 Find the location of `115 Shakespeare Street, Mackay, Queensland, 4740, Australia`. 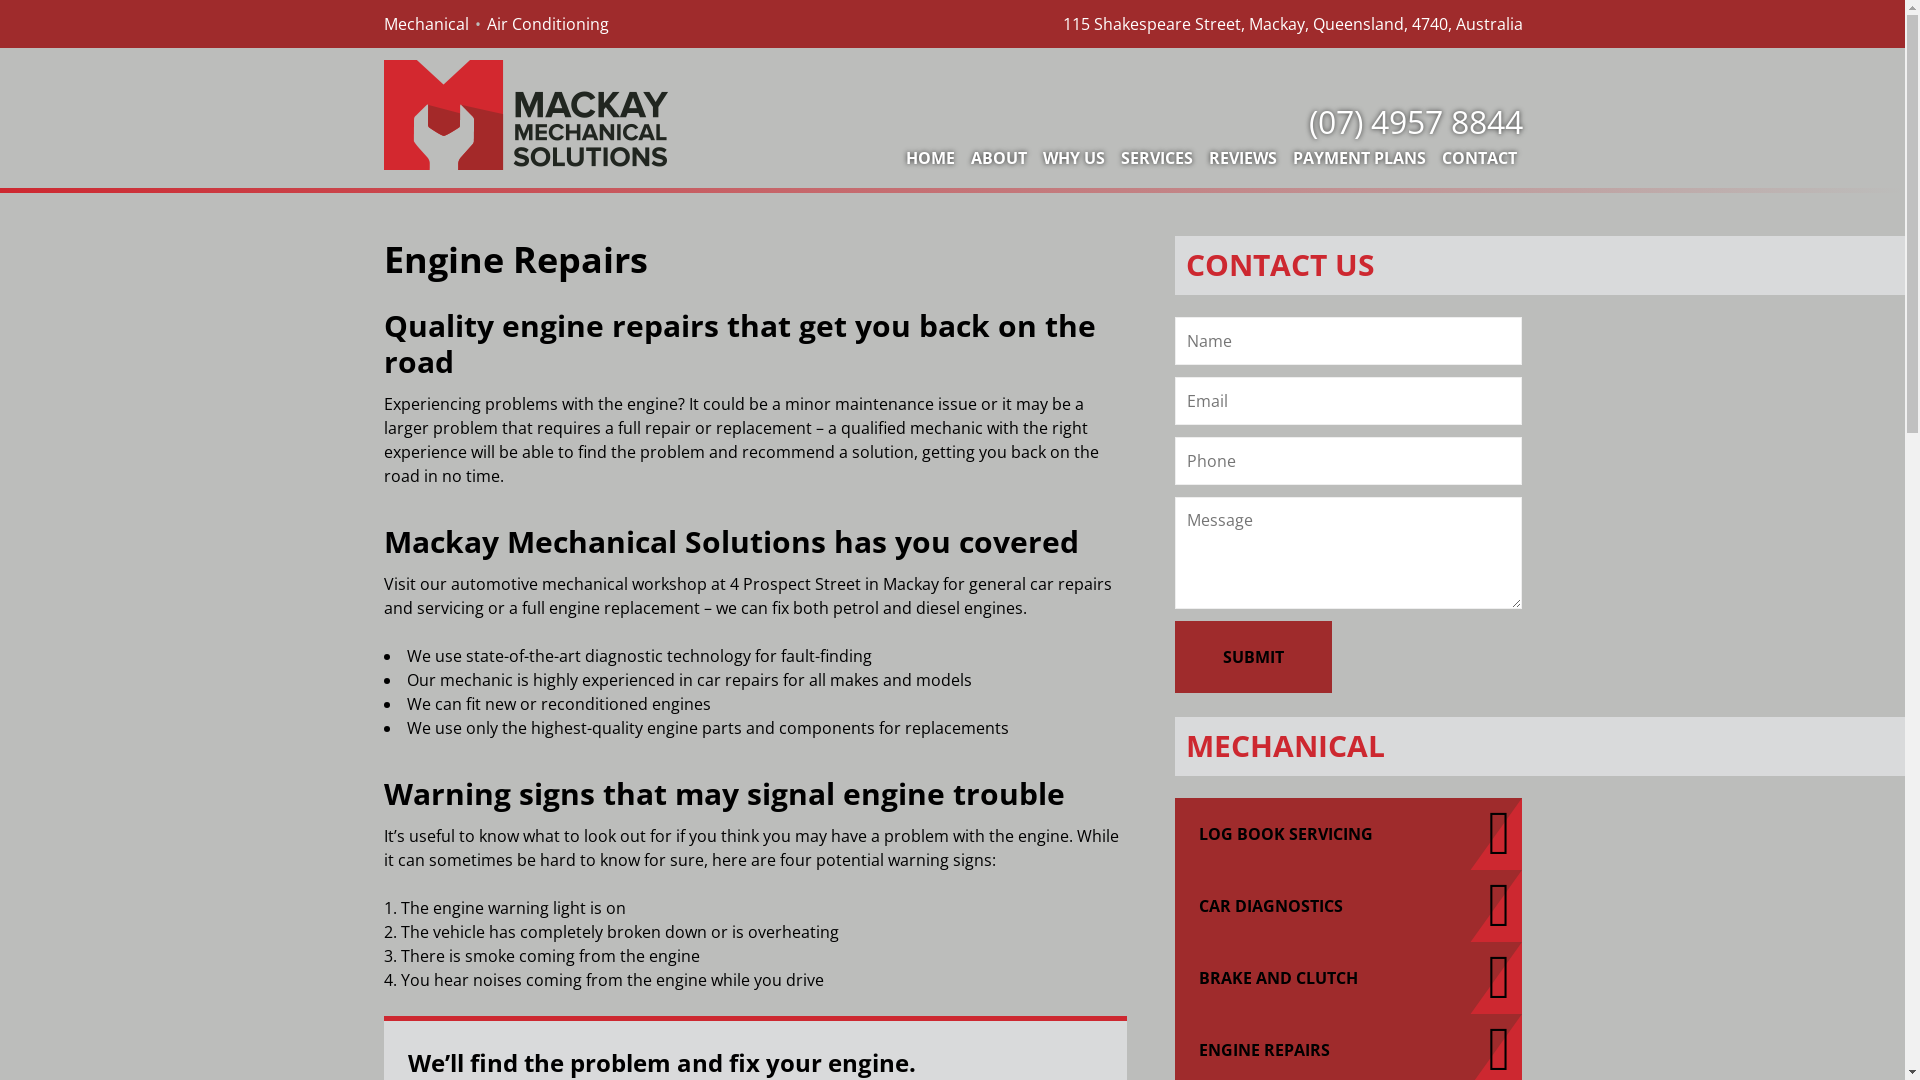

115 Shakespeare Street, Mackay, Queensland, 4740, Australia is located at coordinates (1292, 24).